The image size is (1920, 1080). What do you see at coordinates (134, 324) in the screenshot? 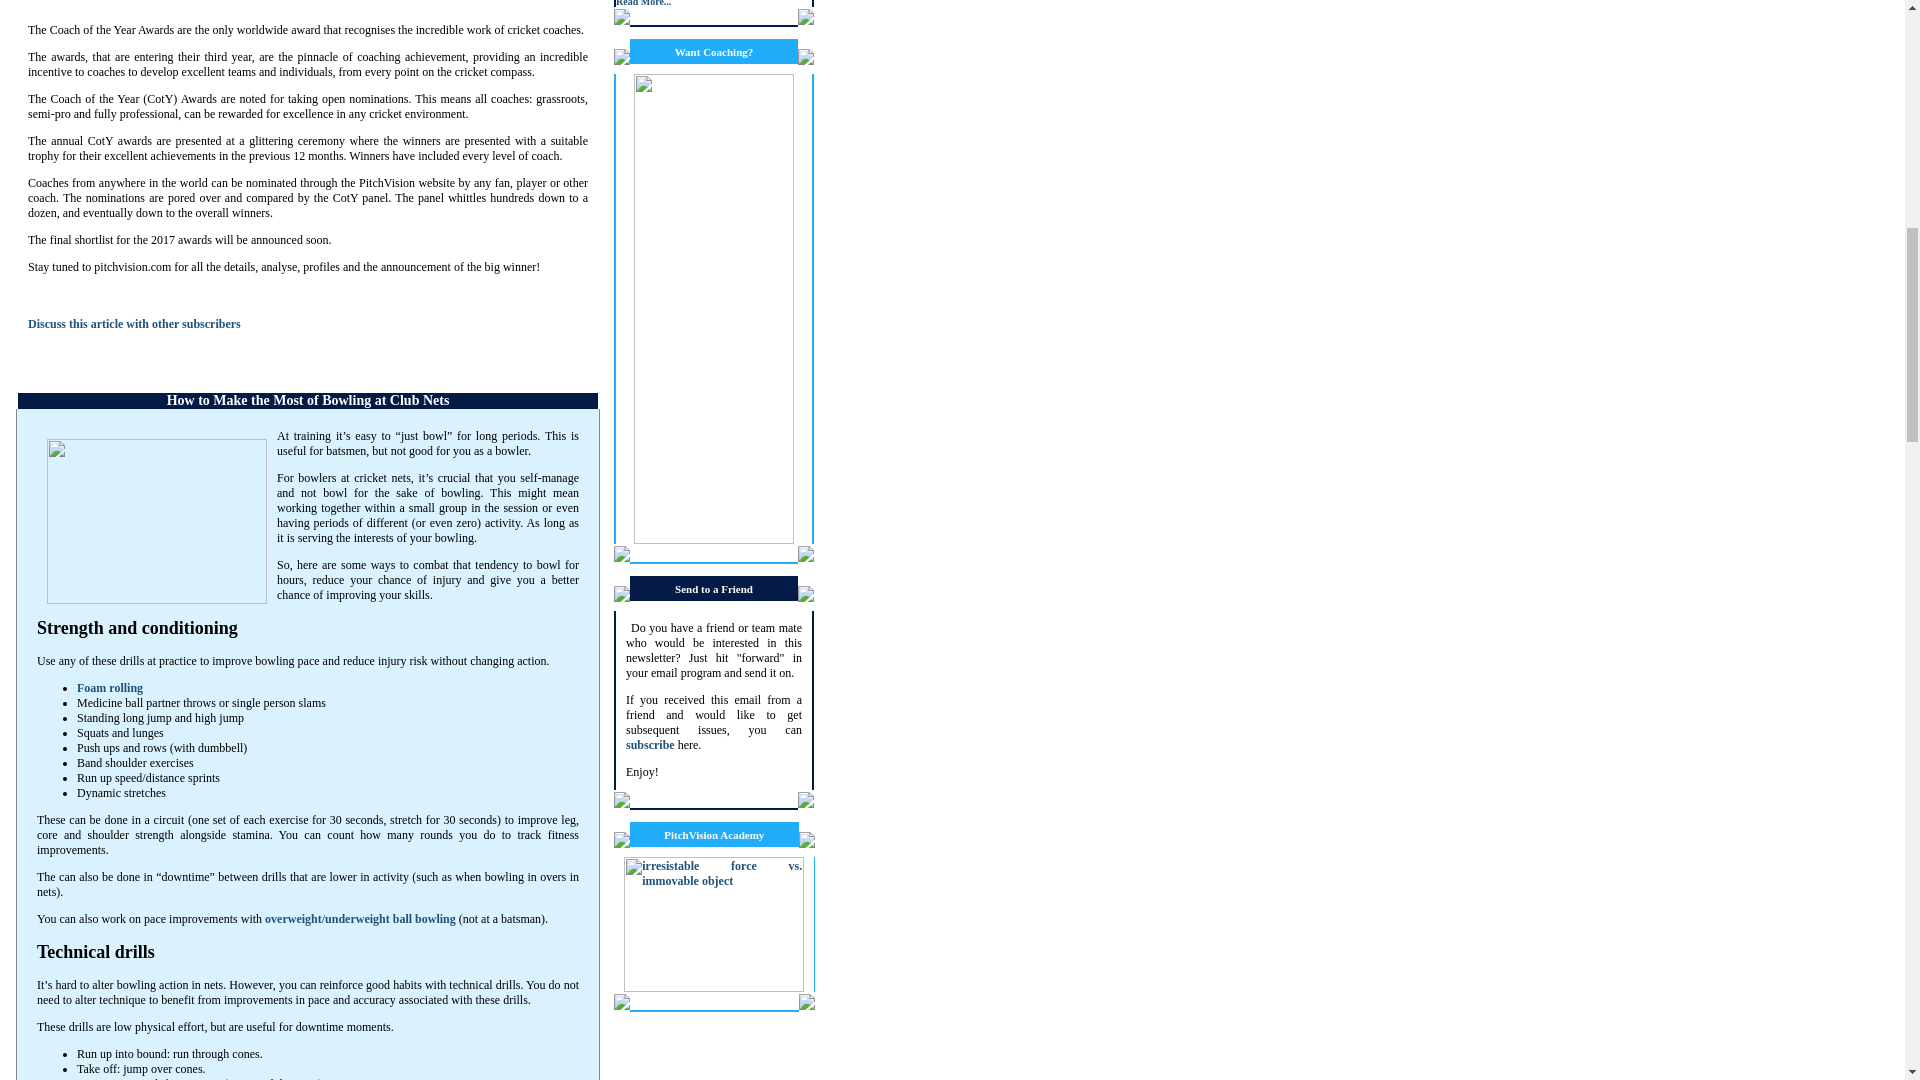
I see `Discuss this article with other subscribers` at bounding box center [134, 324].